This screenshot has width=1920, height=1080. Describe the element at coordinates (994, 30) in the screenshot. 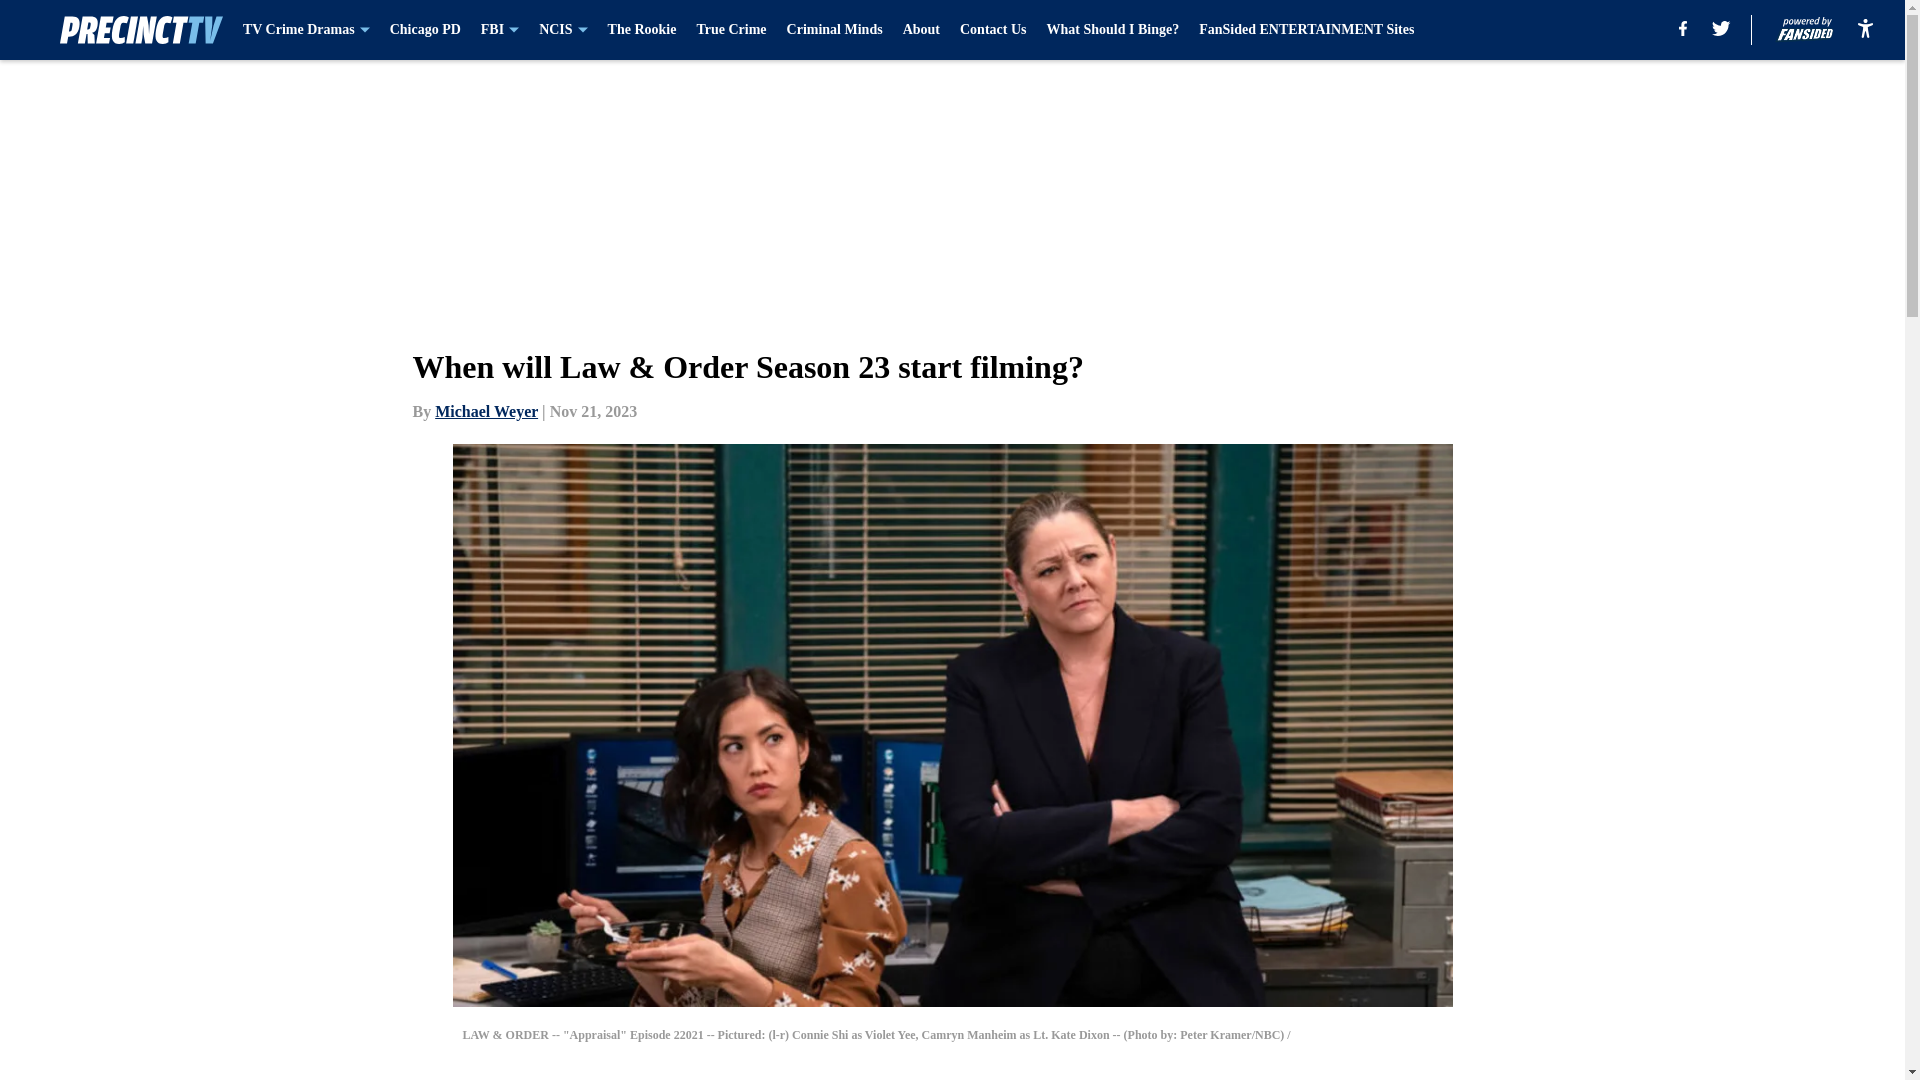

I see `Contact Us` at that location.